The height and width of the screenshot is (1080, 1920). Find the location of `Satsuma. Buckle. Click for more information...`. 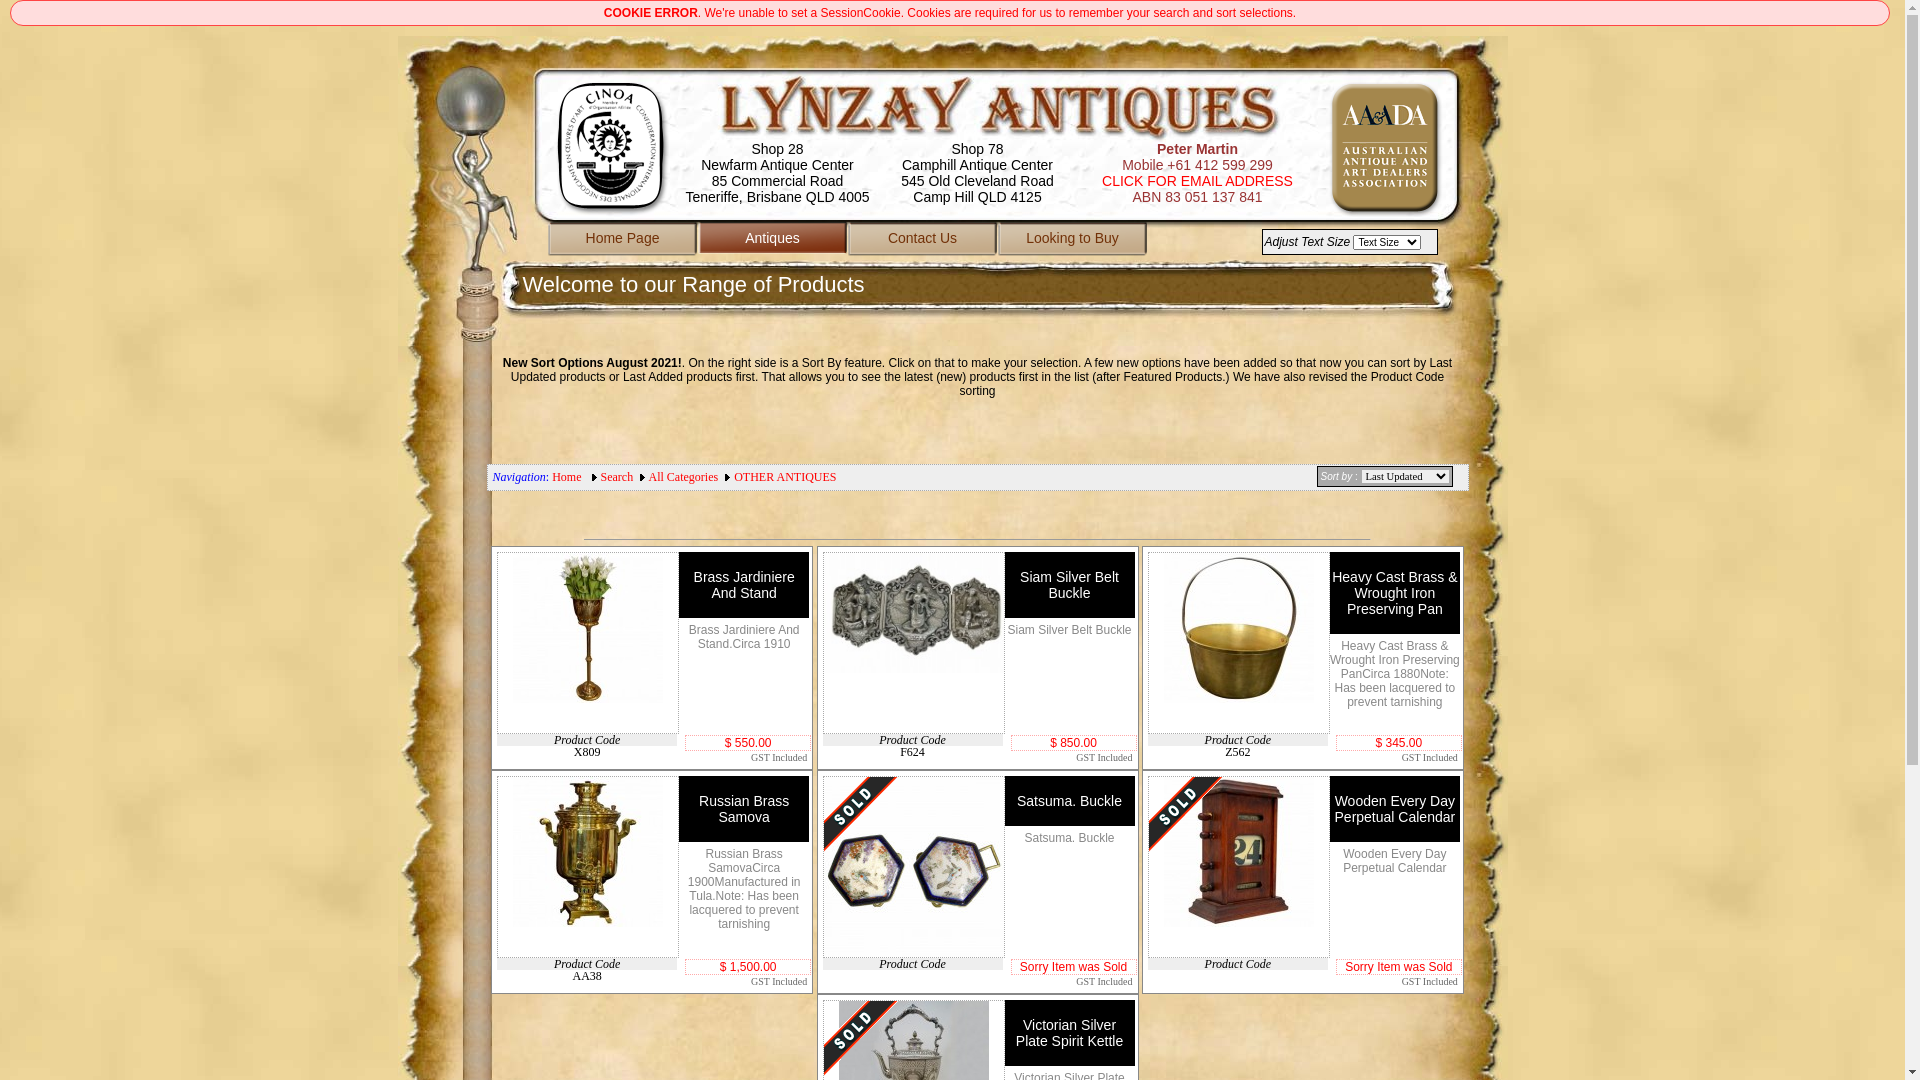

Satsuma. Buckle. Click for more information... is located at coordinates (914, 867).